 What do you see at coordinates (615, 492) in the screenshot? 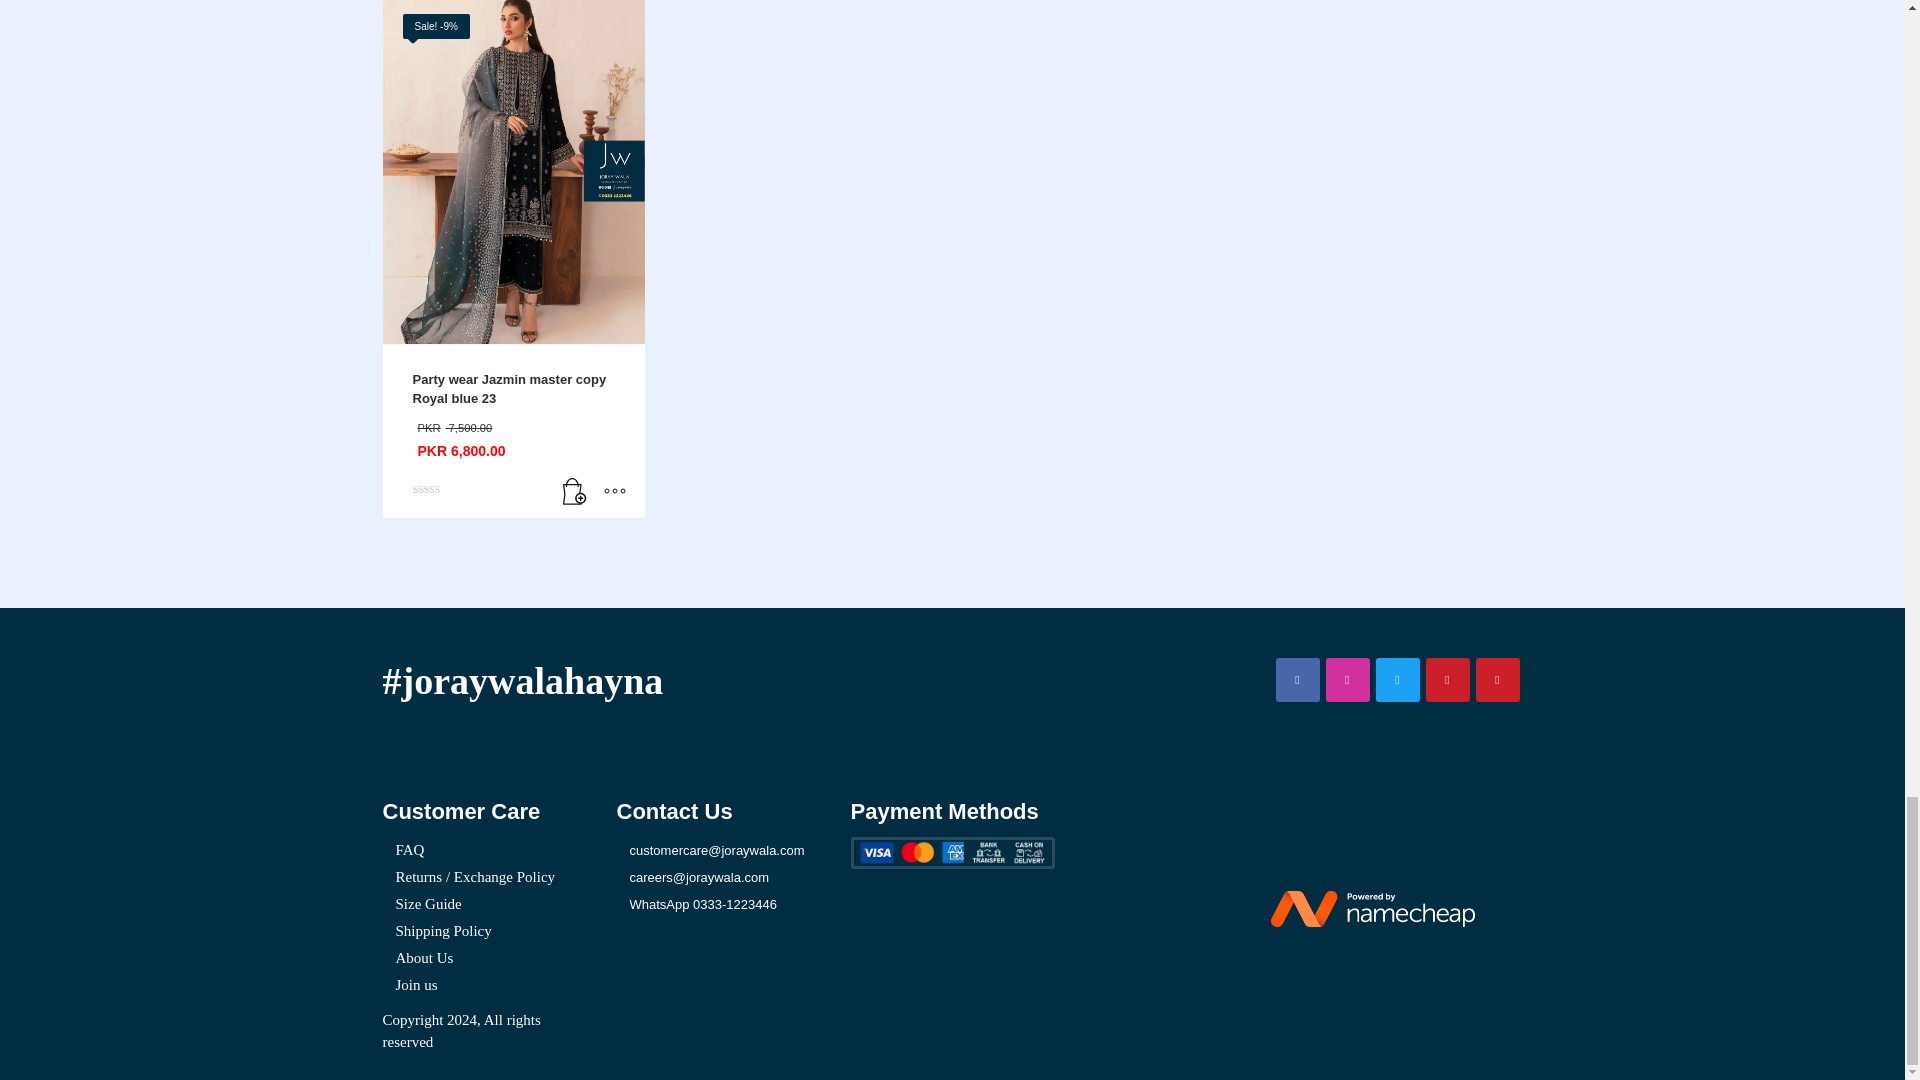
I see `MORE INFO` at bounding box center [615, 492].